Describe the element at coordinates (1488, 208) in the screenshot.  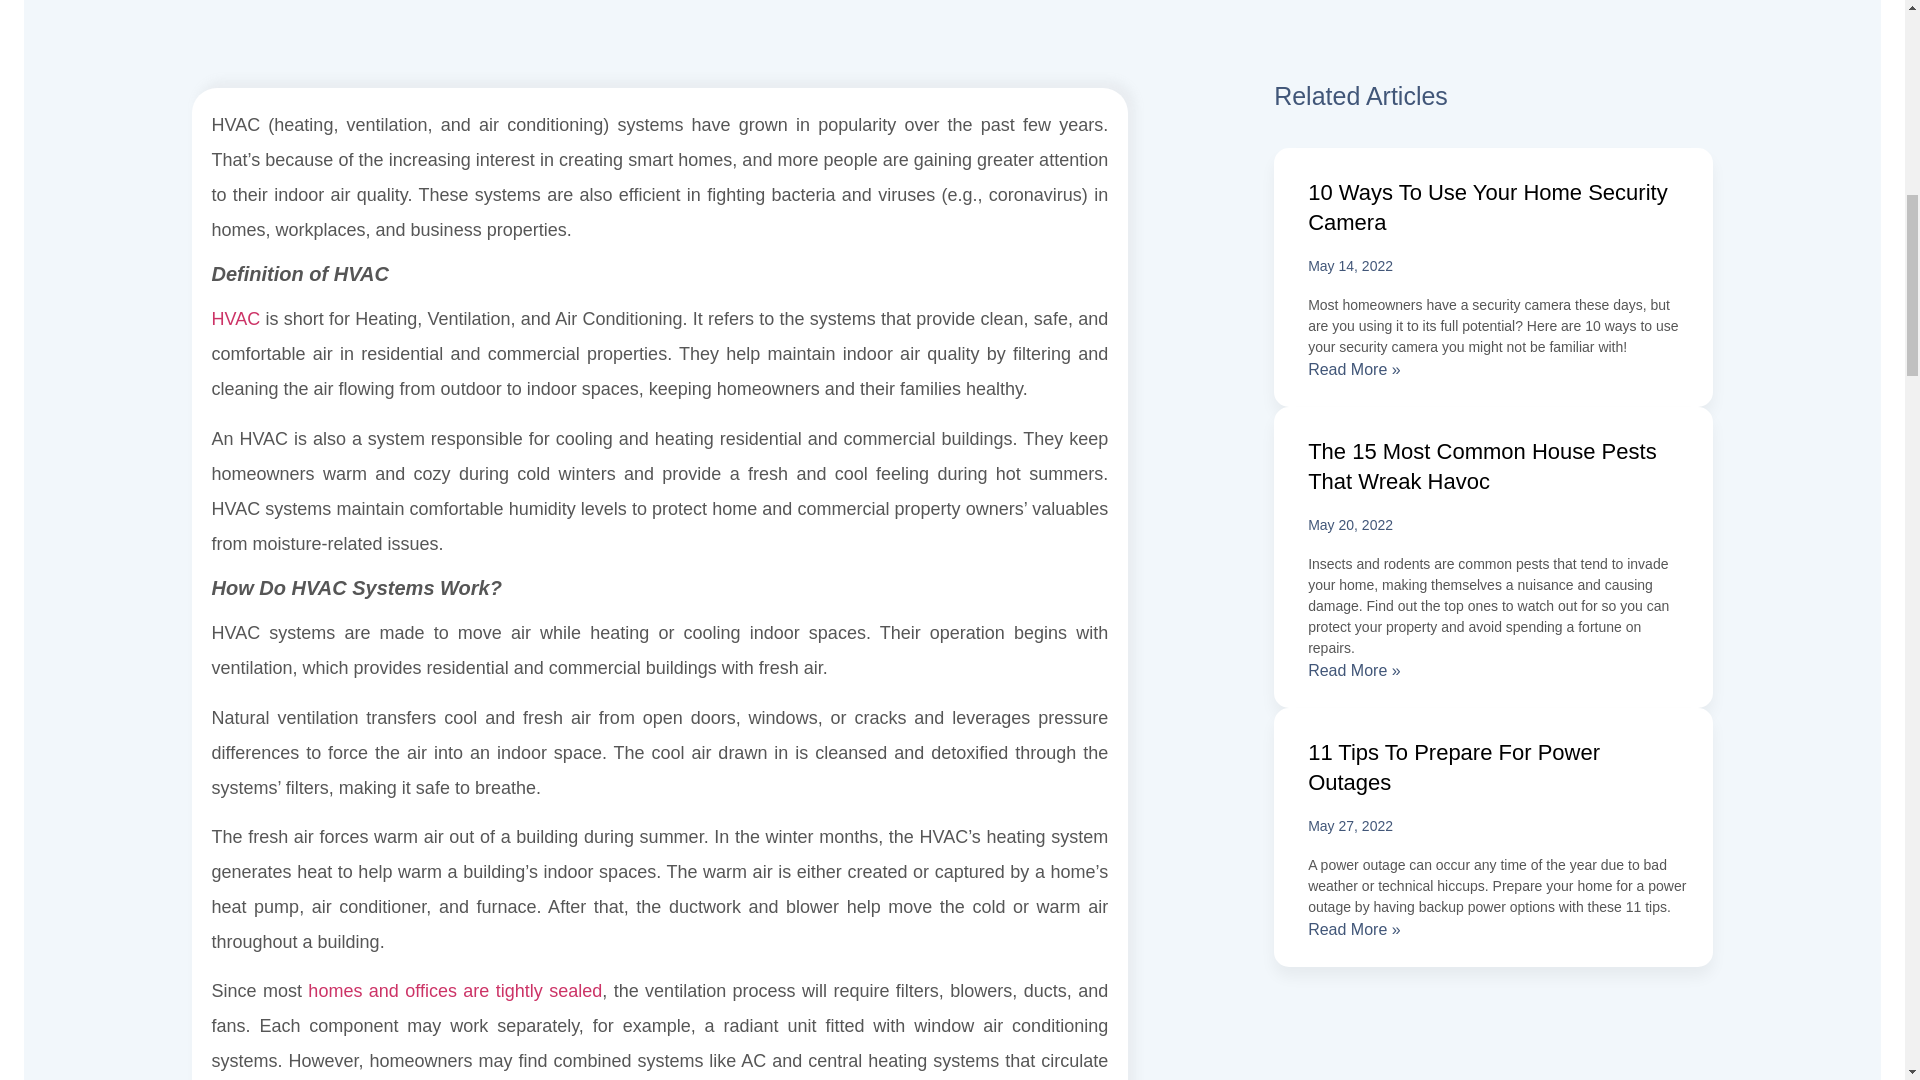
I see `10 Ways To Use Your Home Security Camera` at that location.